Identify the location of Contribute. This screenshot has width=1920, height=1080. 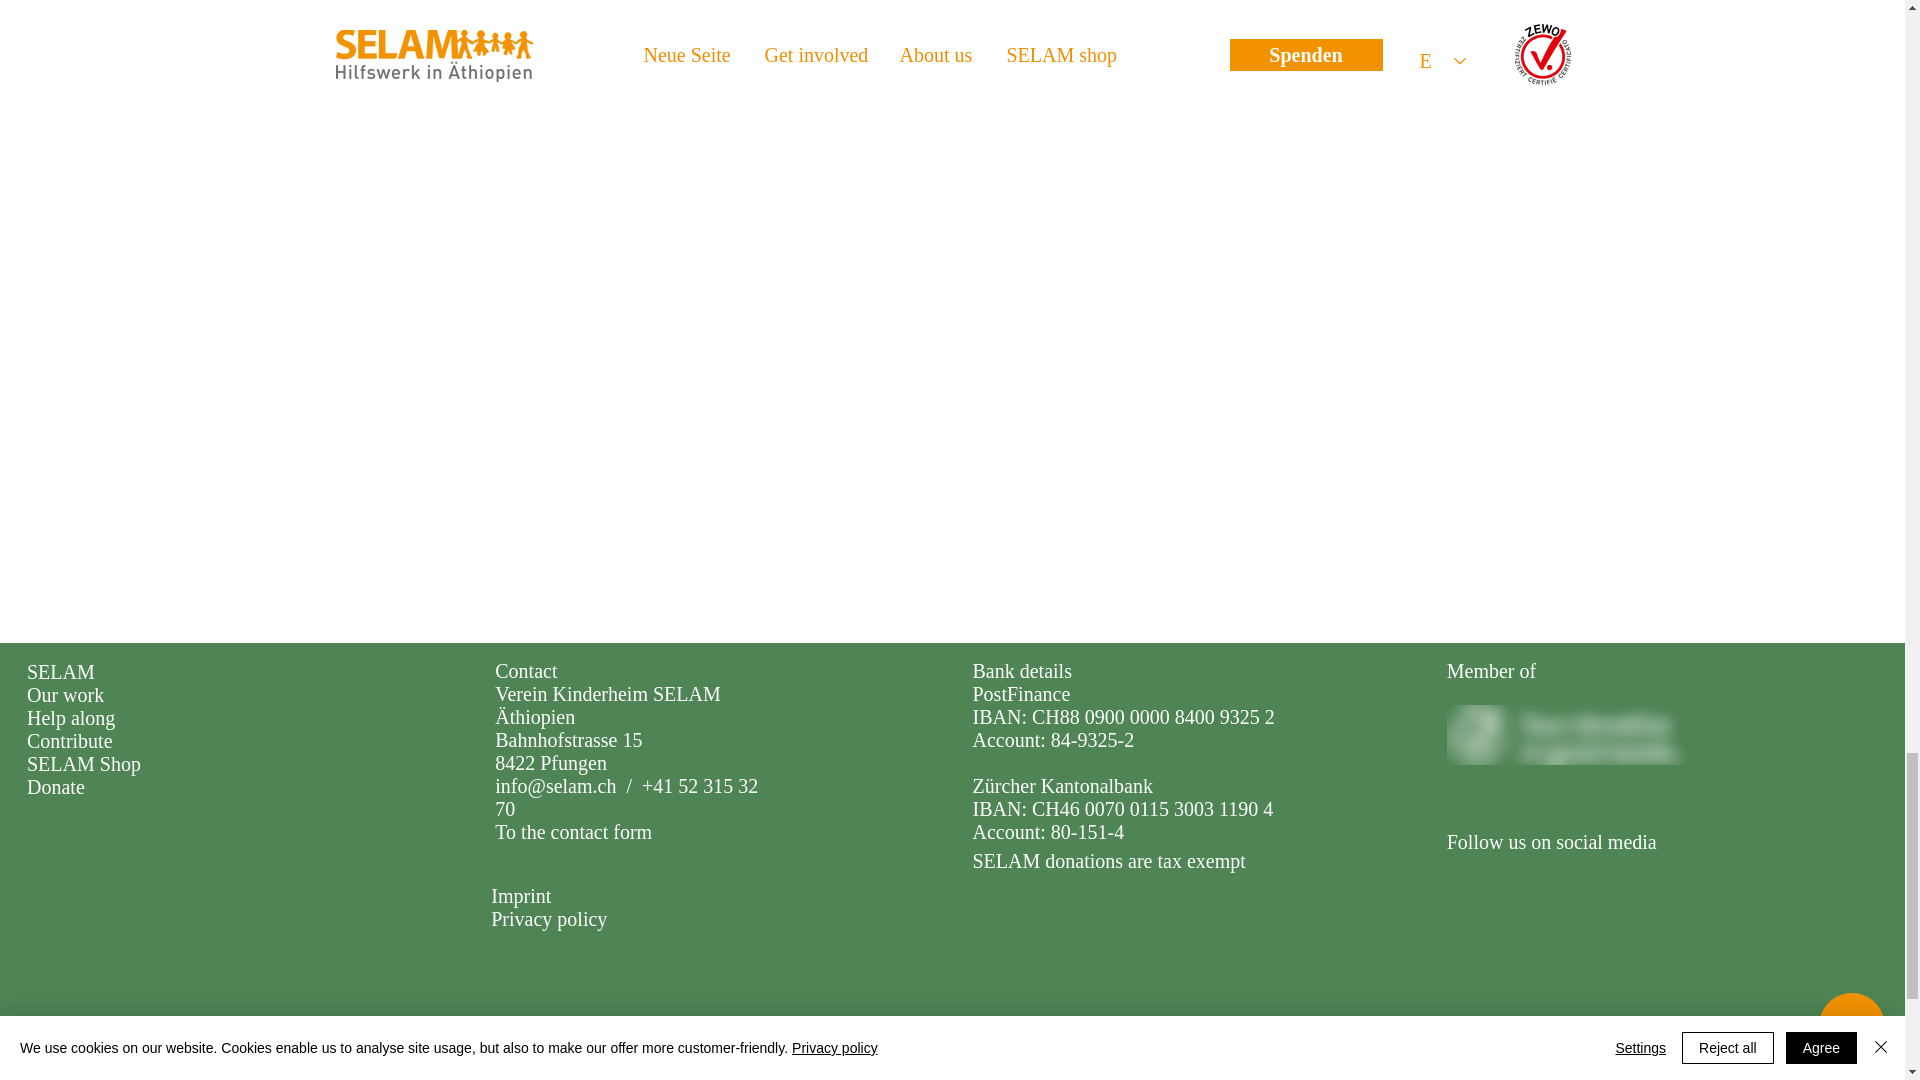
(70, 740).